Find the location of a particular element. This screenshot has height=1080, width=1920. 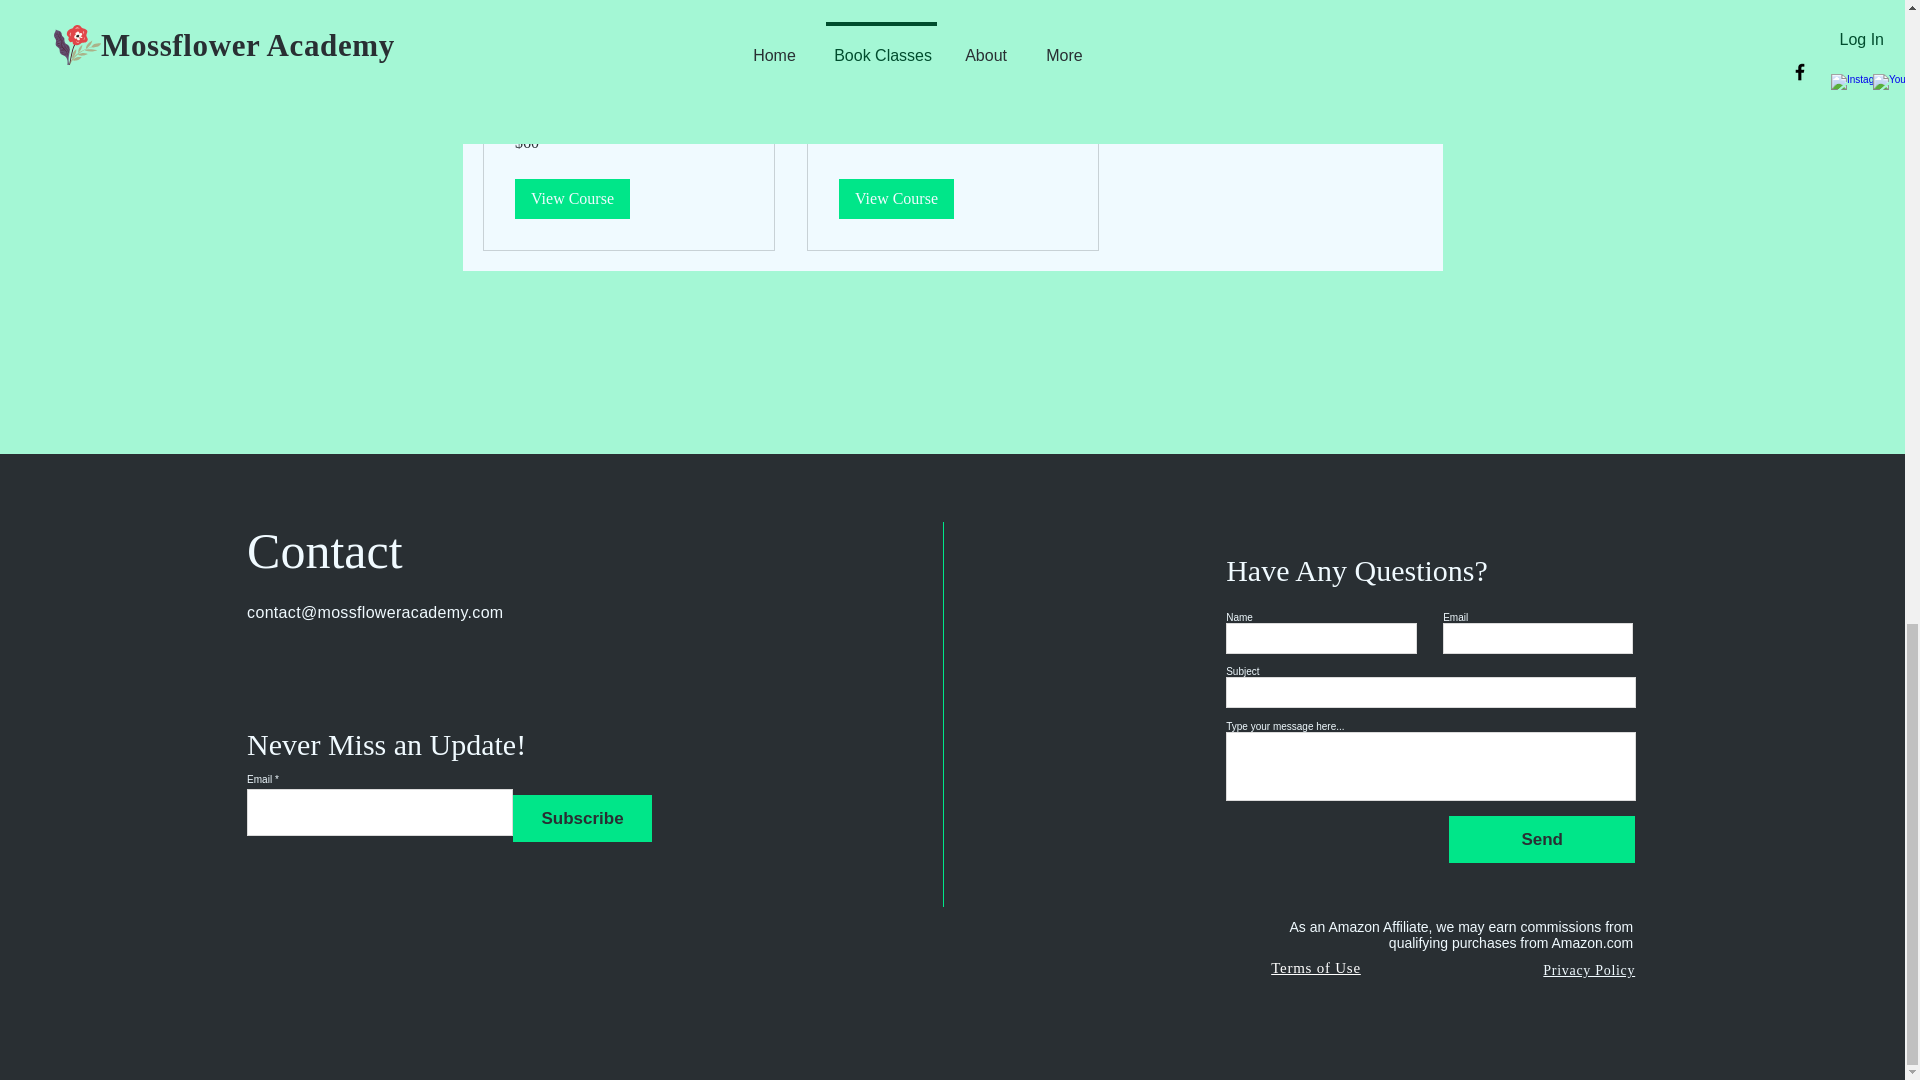

Subscribe is located at coordinates (582, 818).